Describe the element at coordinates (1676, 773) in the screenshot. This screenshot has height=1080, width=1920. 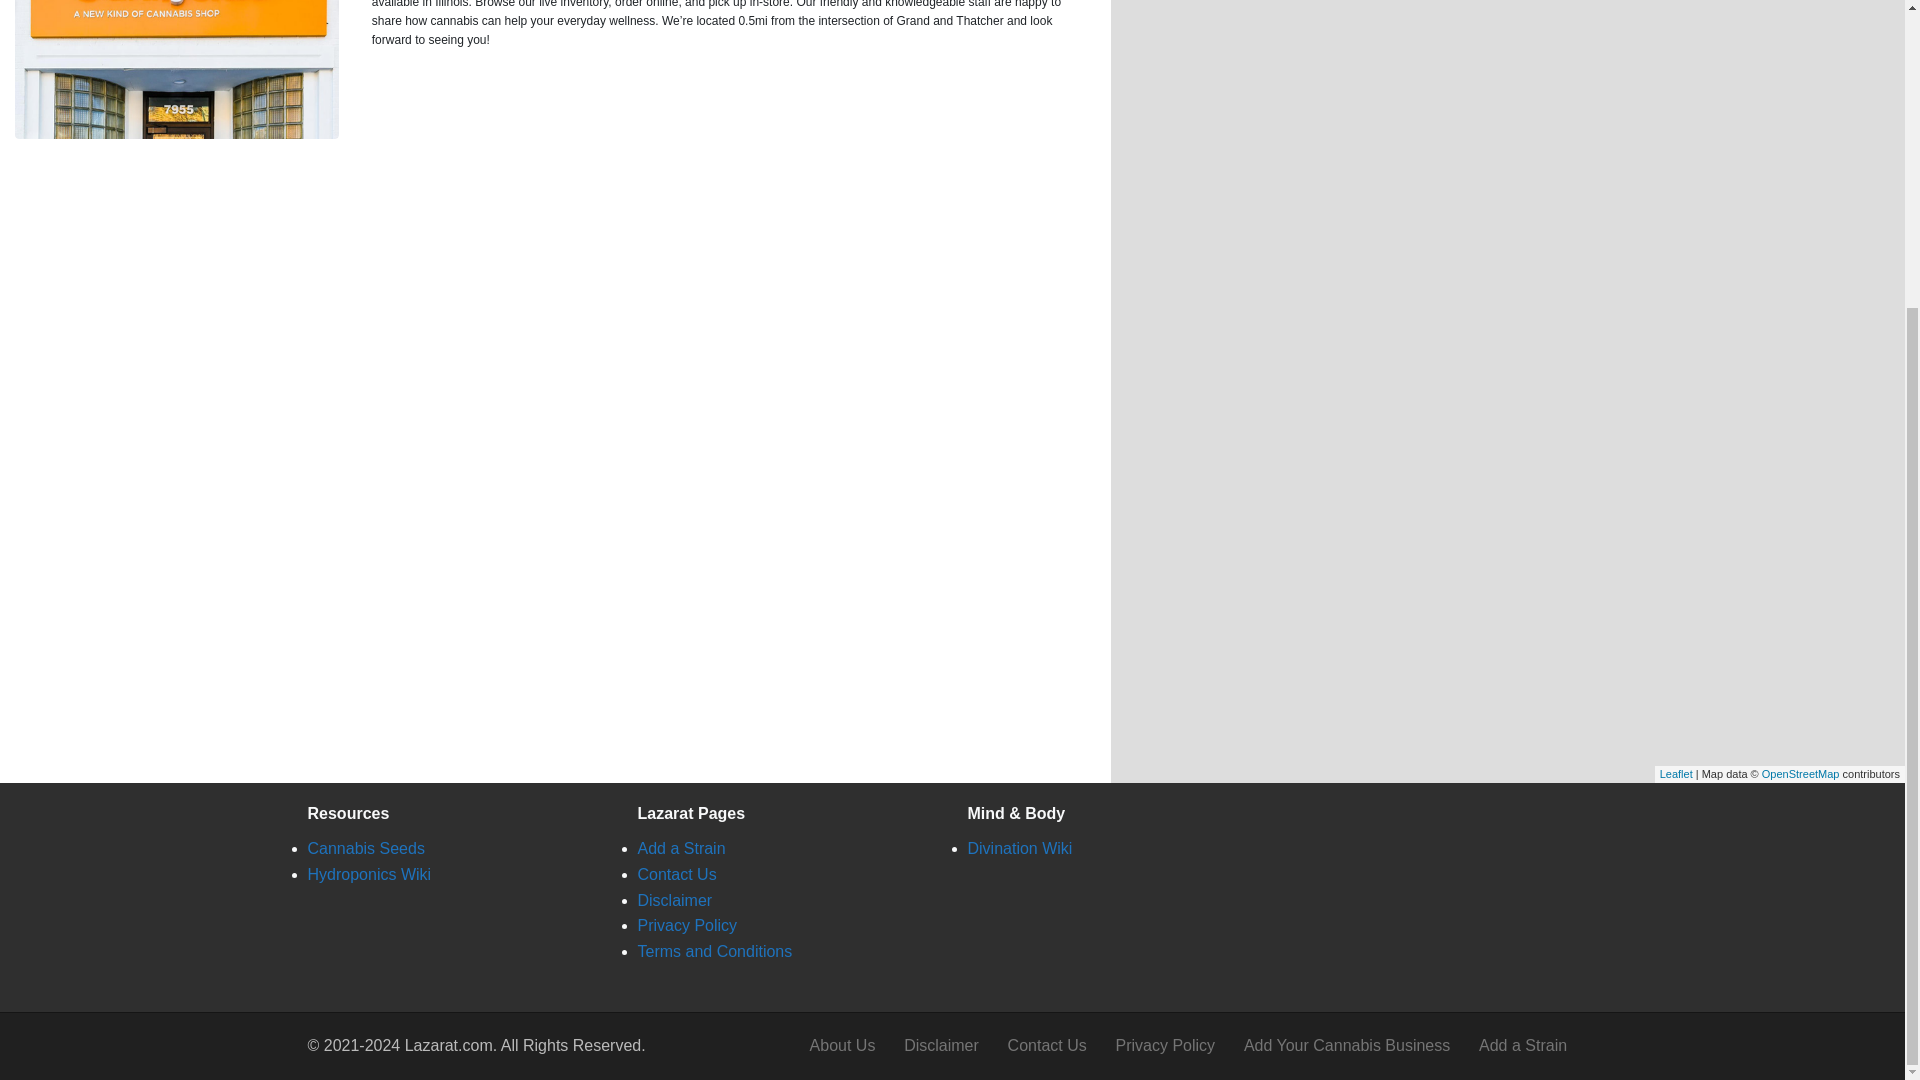
I see `Leaflet` at that location.